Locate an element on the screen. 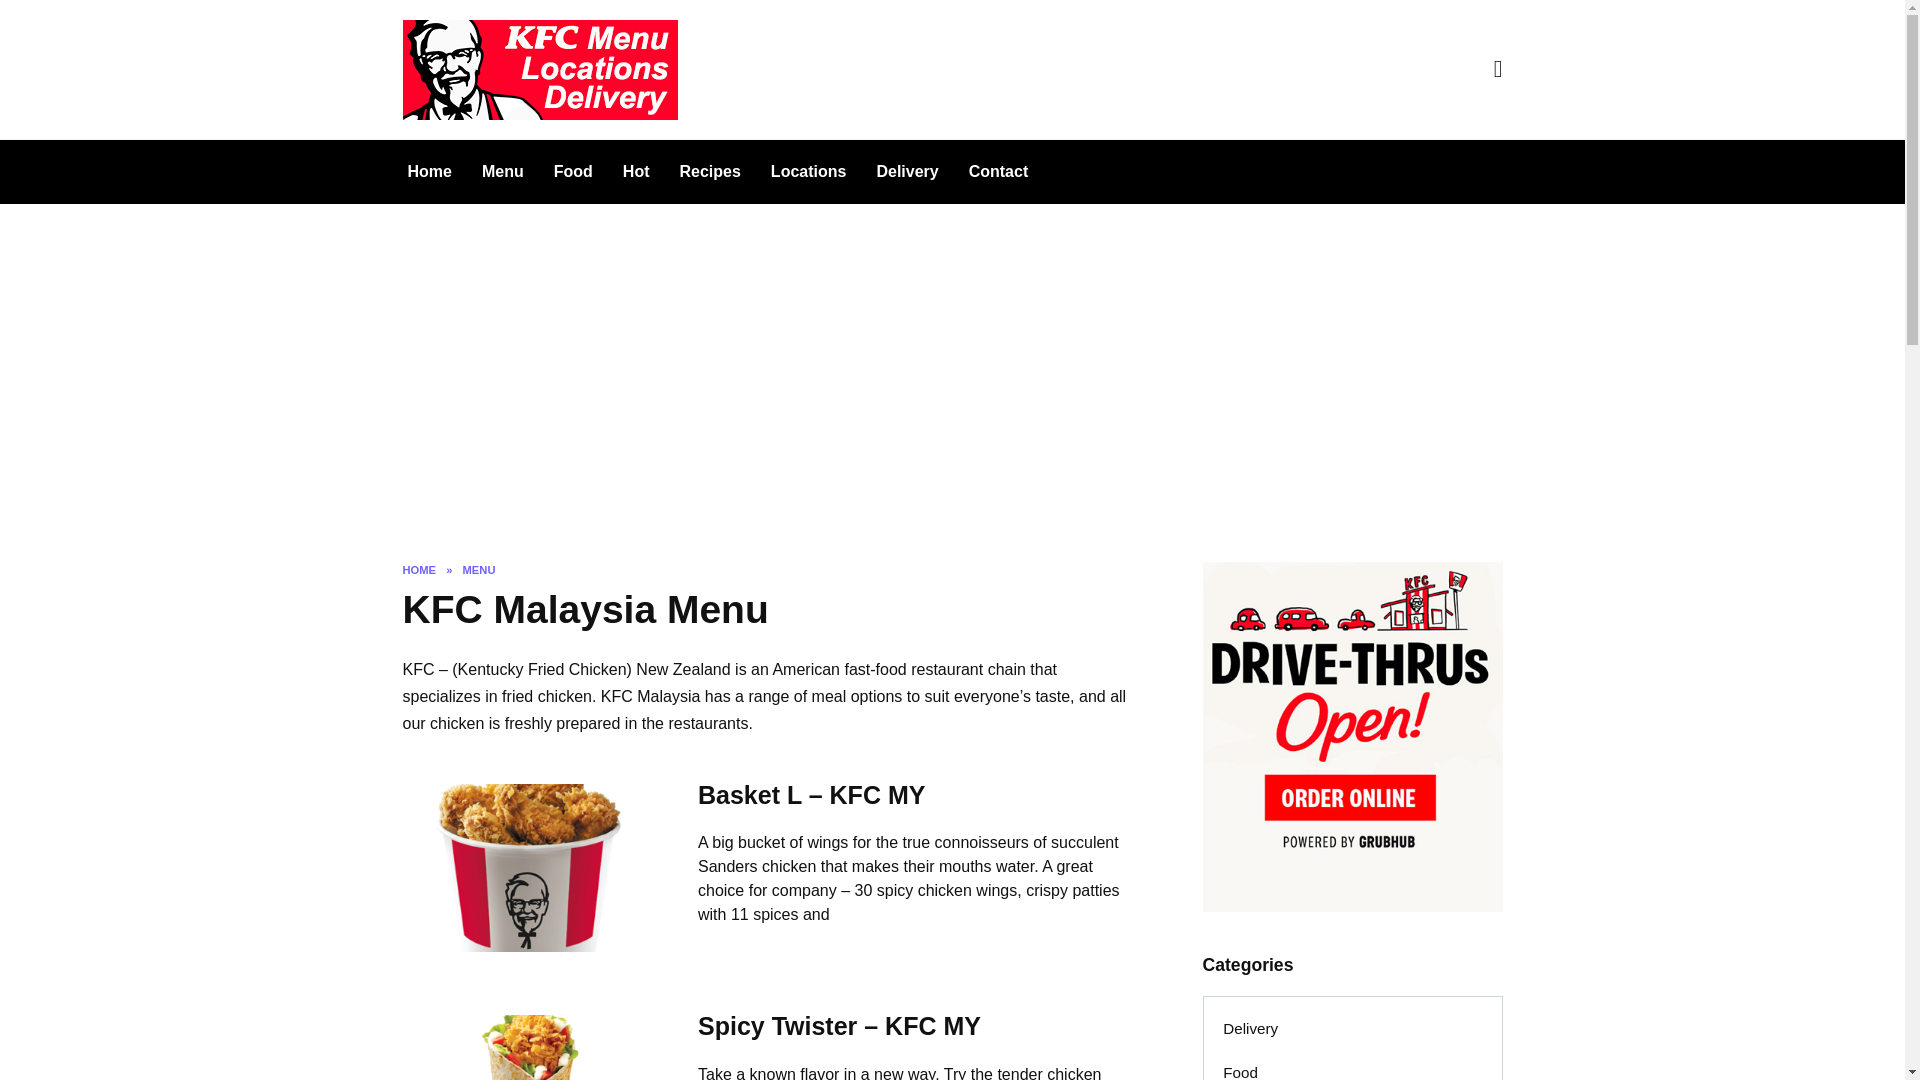 The height and width of the screenshot is (1080, 1920). Contact is located at coordinates (999, 172).